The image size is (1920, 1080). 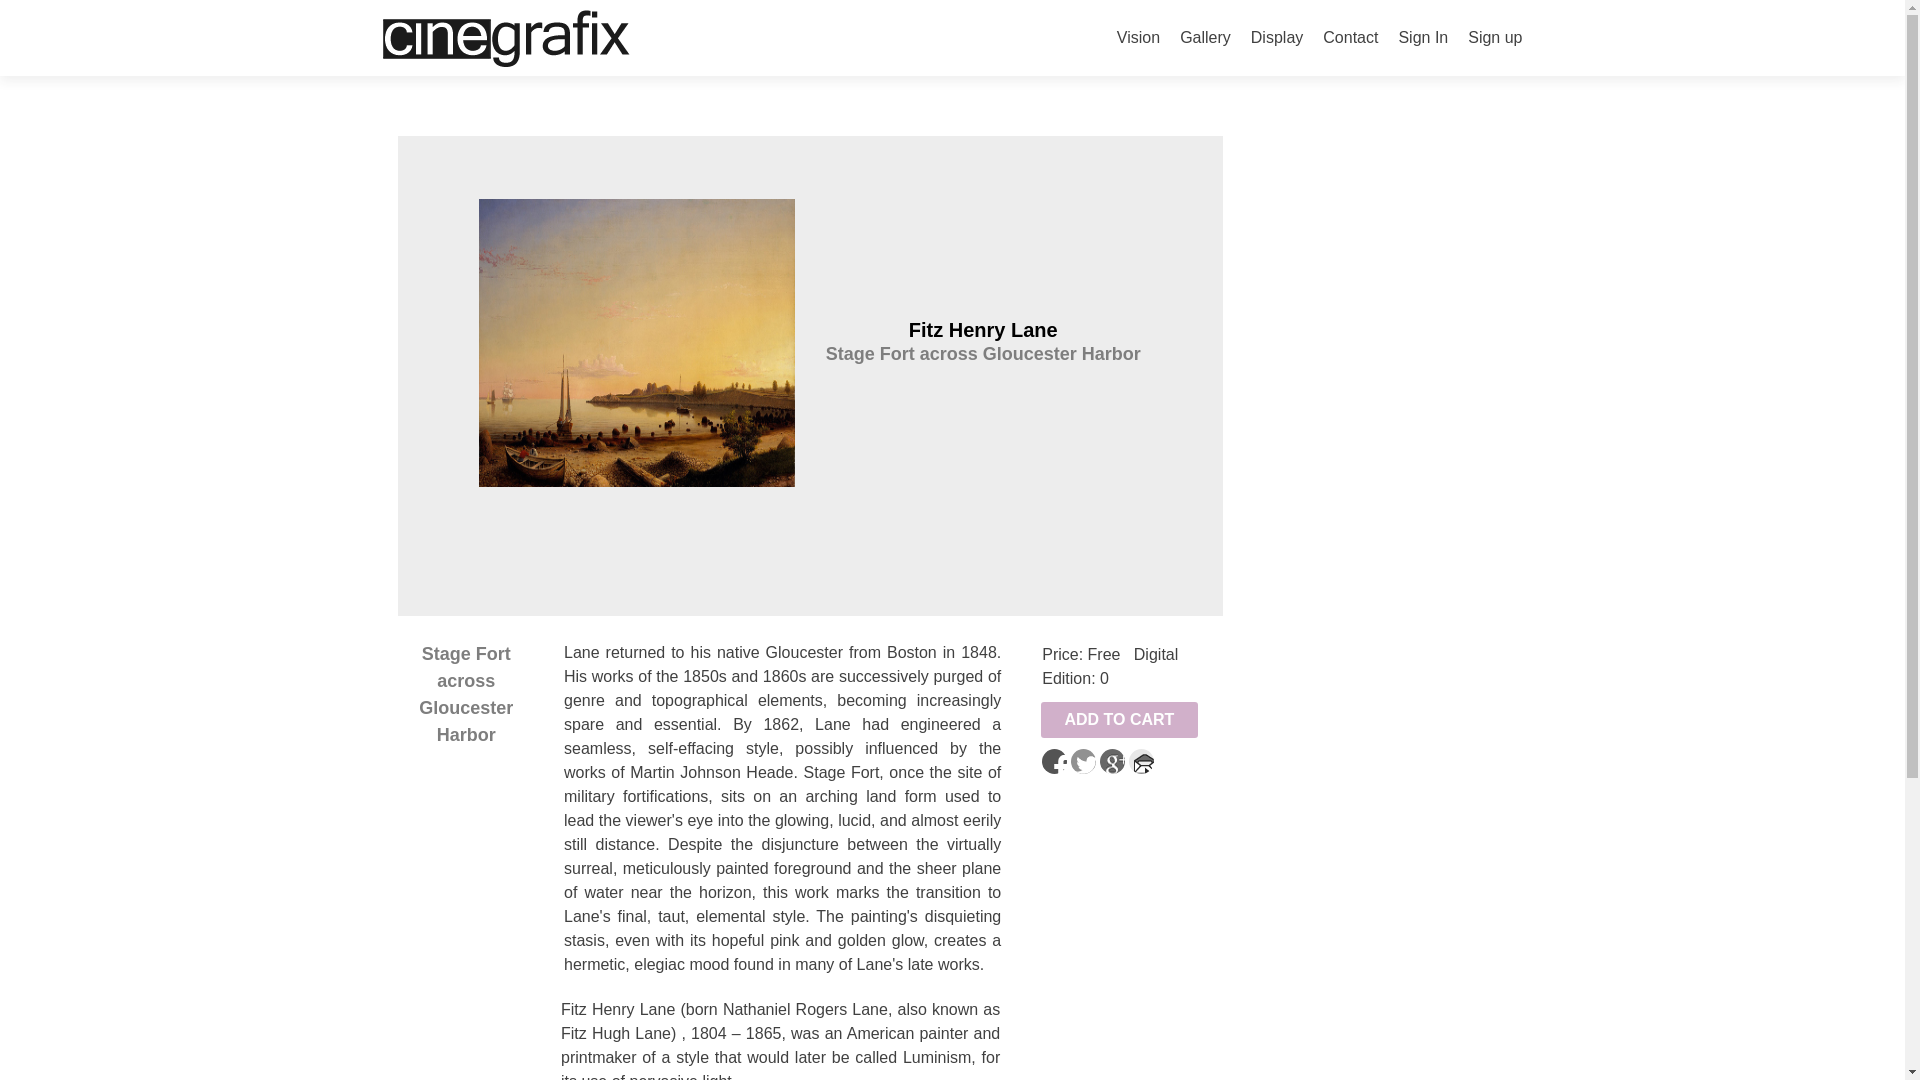 What do you see at coordinates (1119, 720) in the screenshot?
I see `ADD TO CART` at bounding box center [1119, 720].